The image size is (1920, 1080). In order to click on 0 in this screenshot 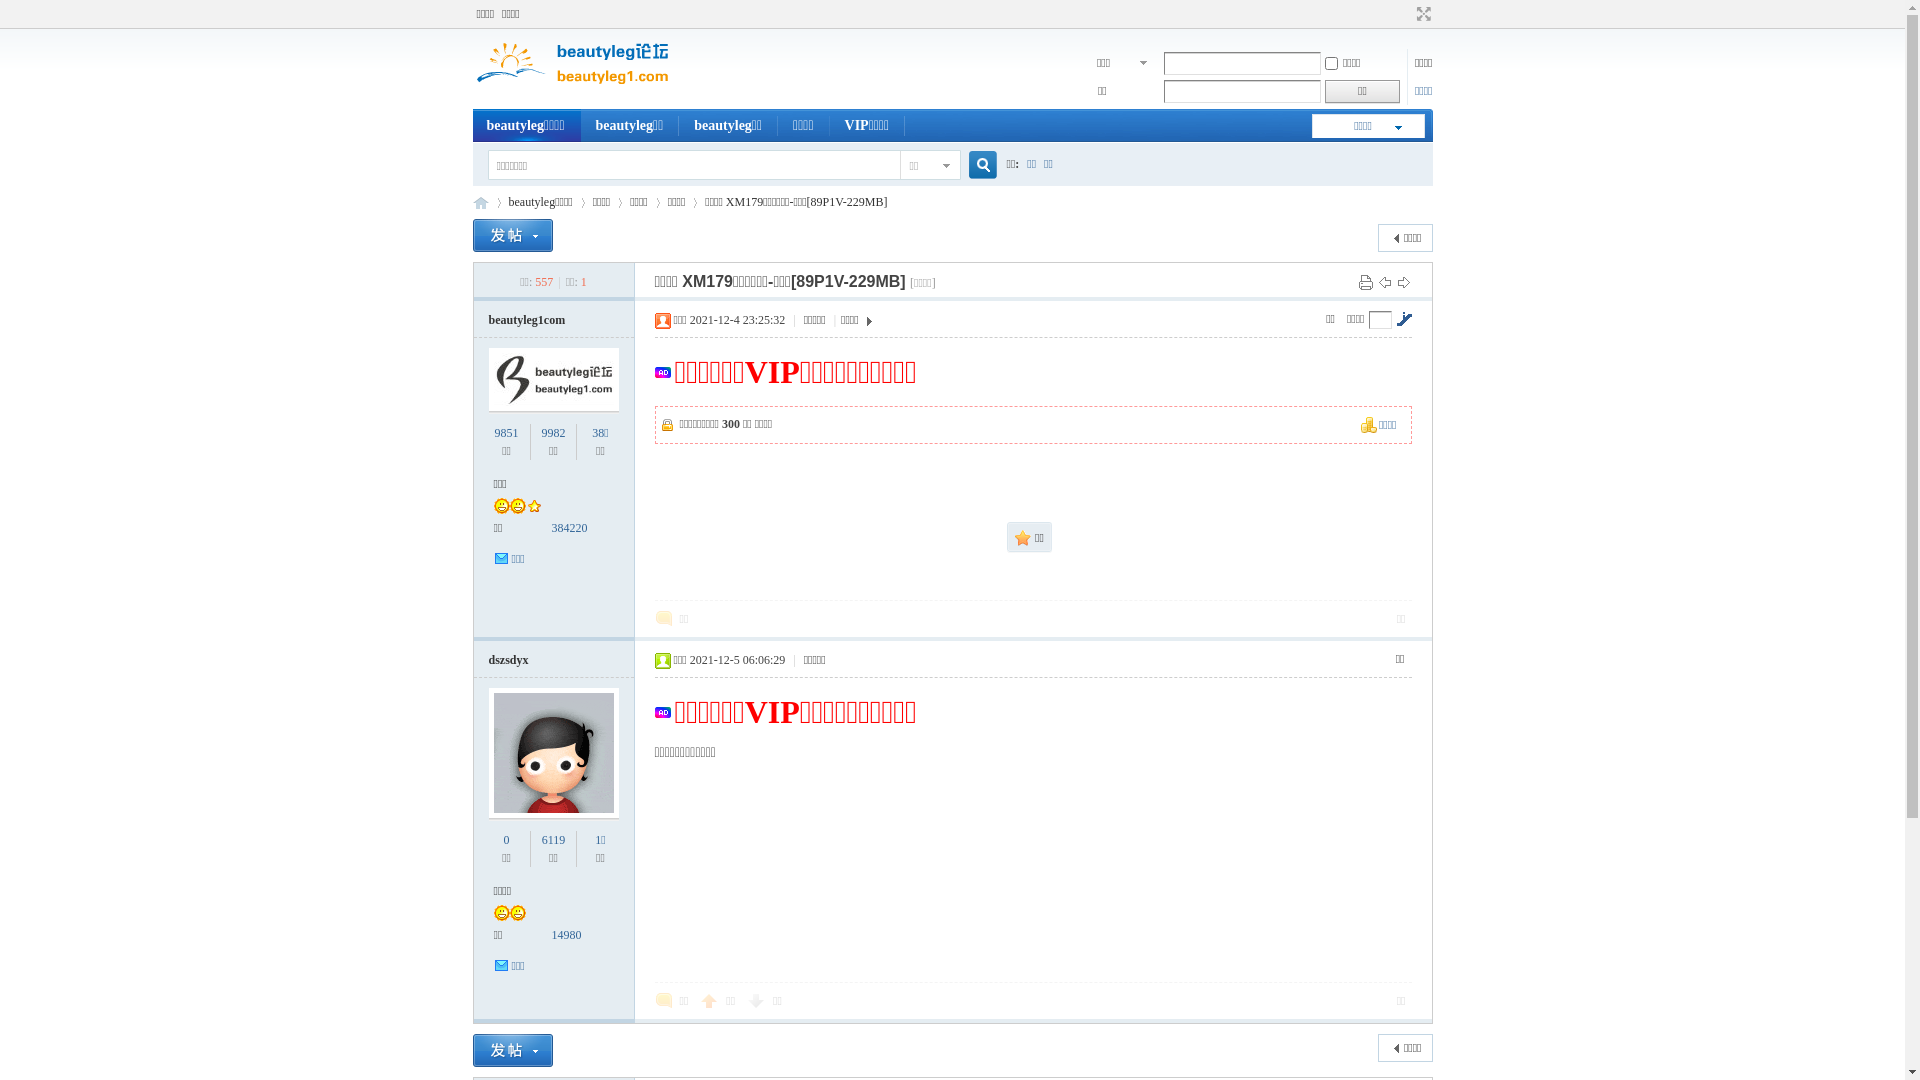, I will do `click(507, 840)`.